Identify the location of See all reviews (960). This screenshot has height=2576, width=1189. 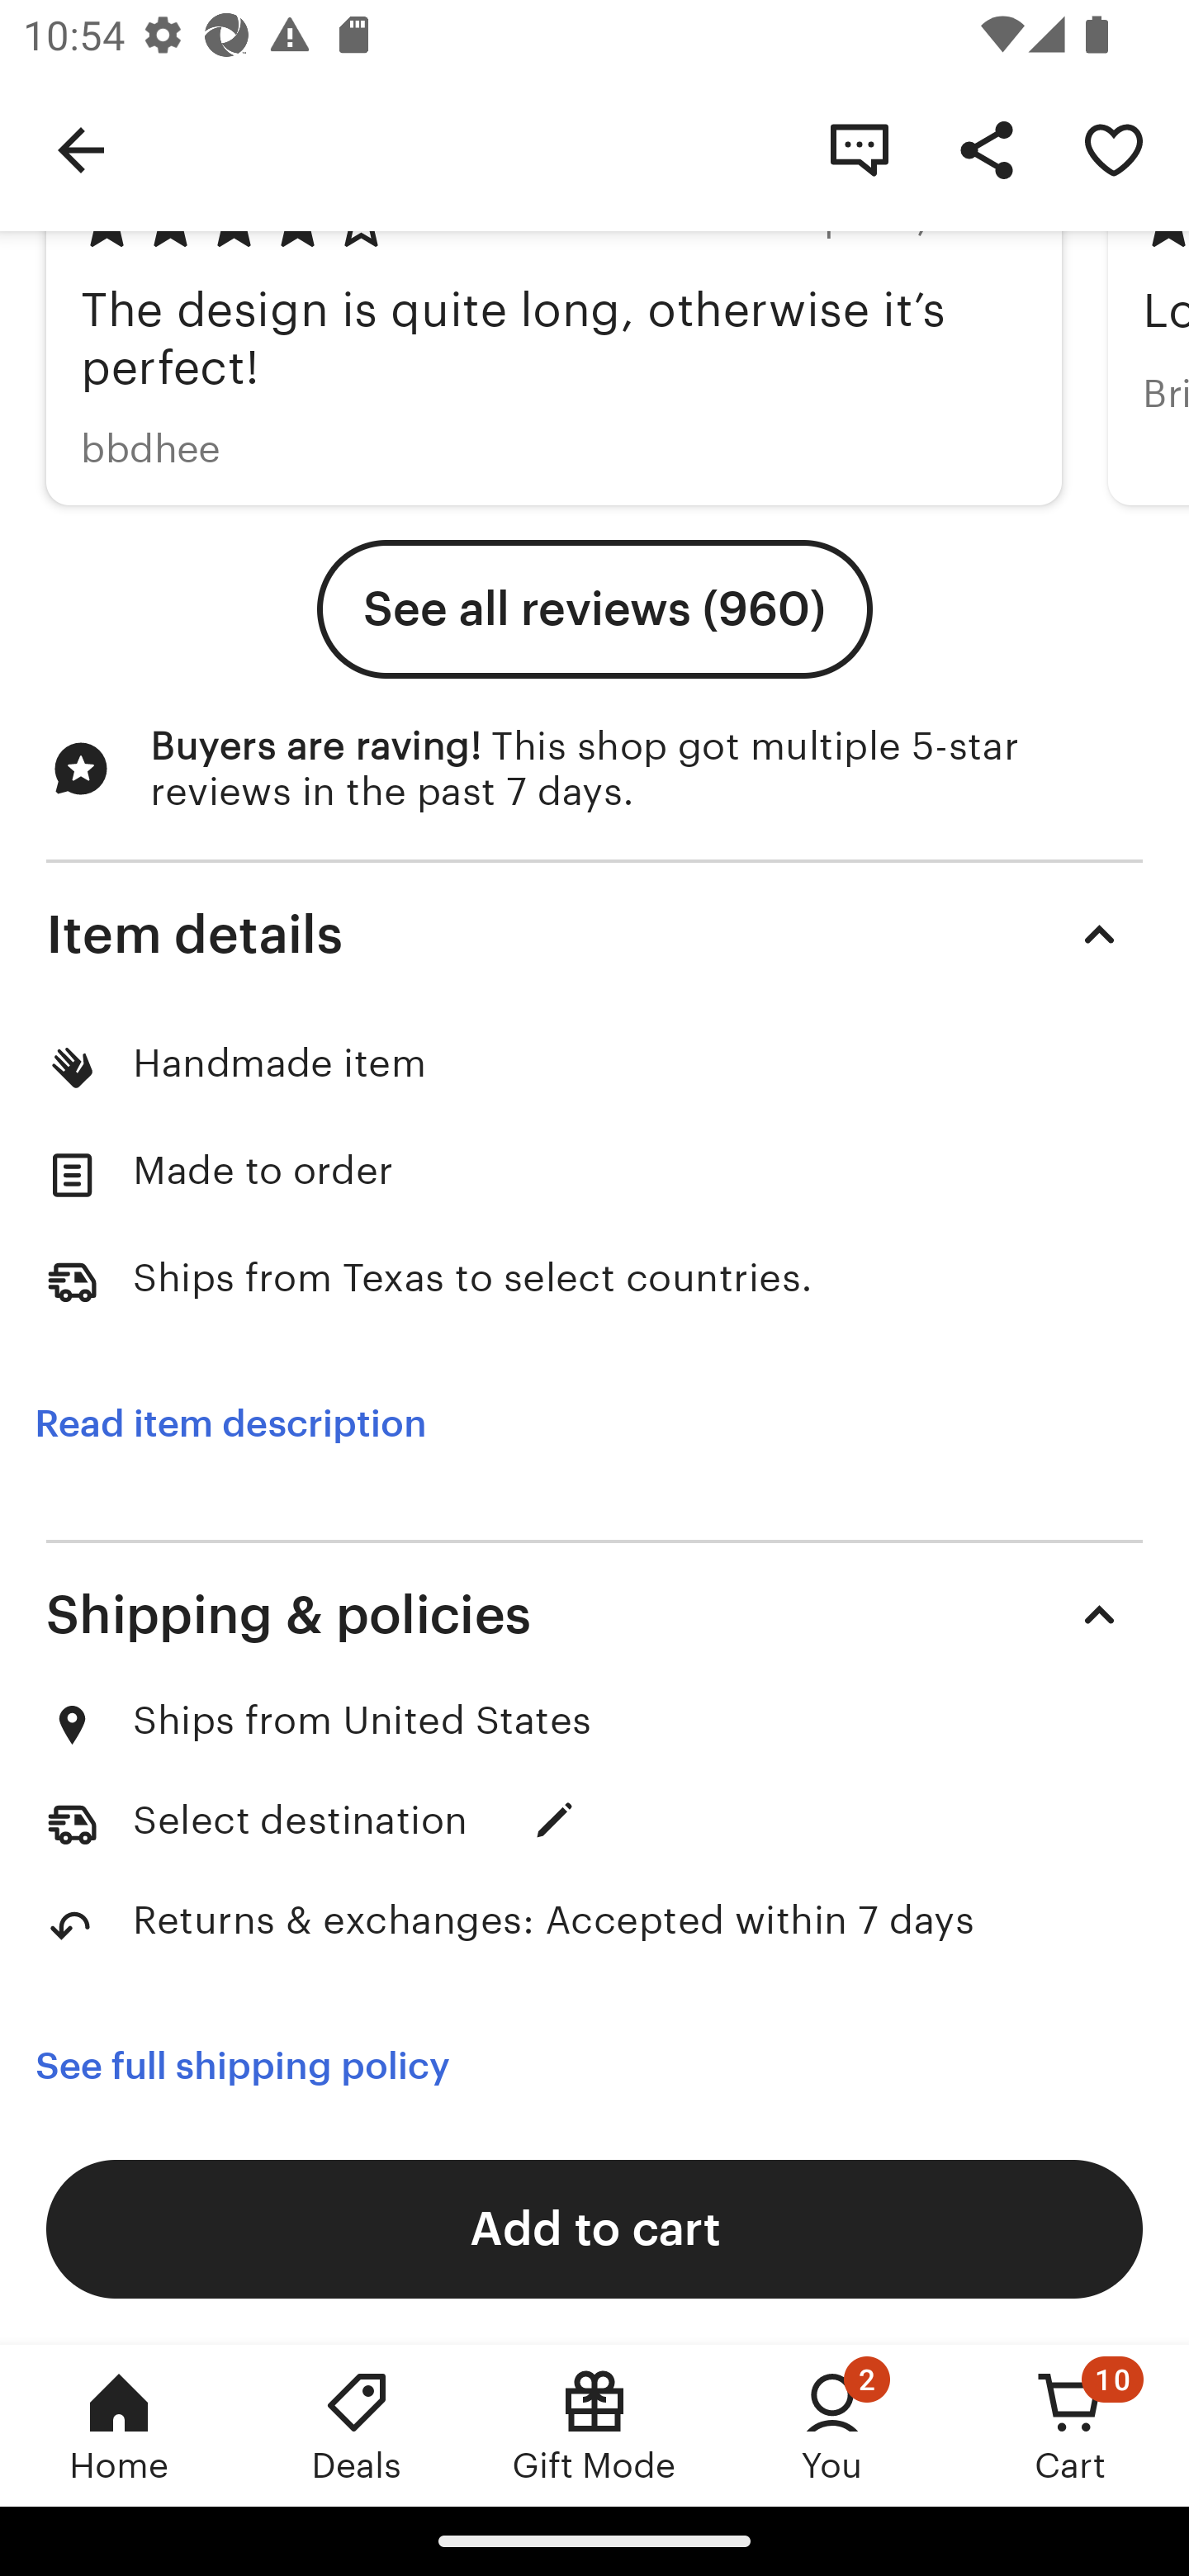
(594, 609).